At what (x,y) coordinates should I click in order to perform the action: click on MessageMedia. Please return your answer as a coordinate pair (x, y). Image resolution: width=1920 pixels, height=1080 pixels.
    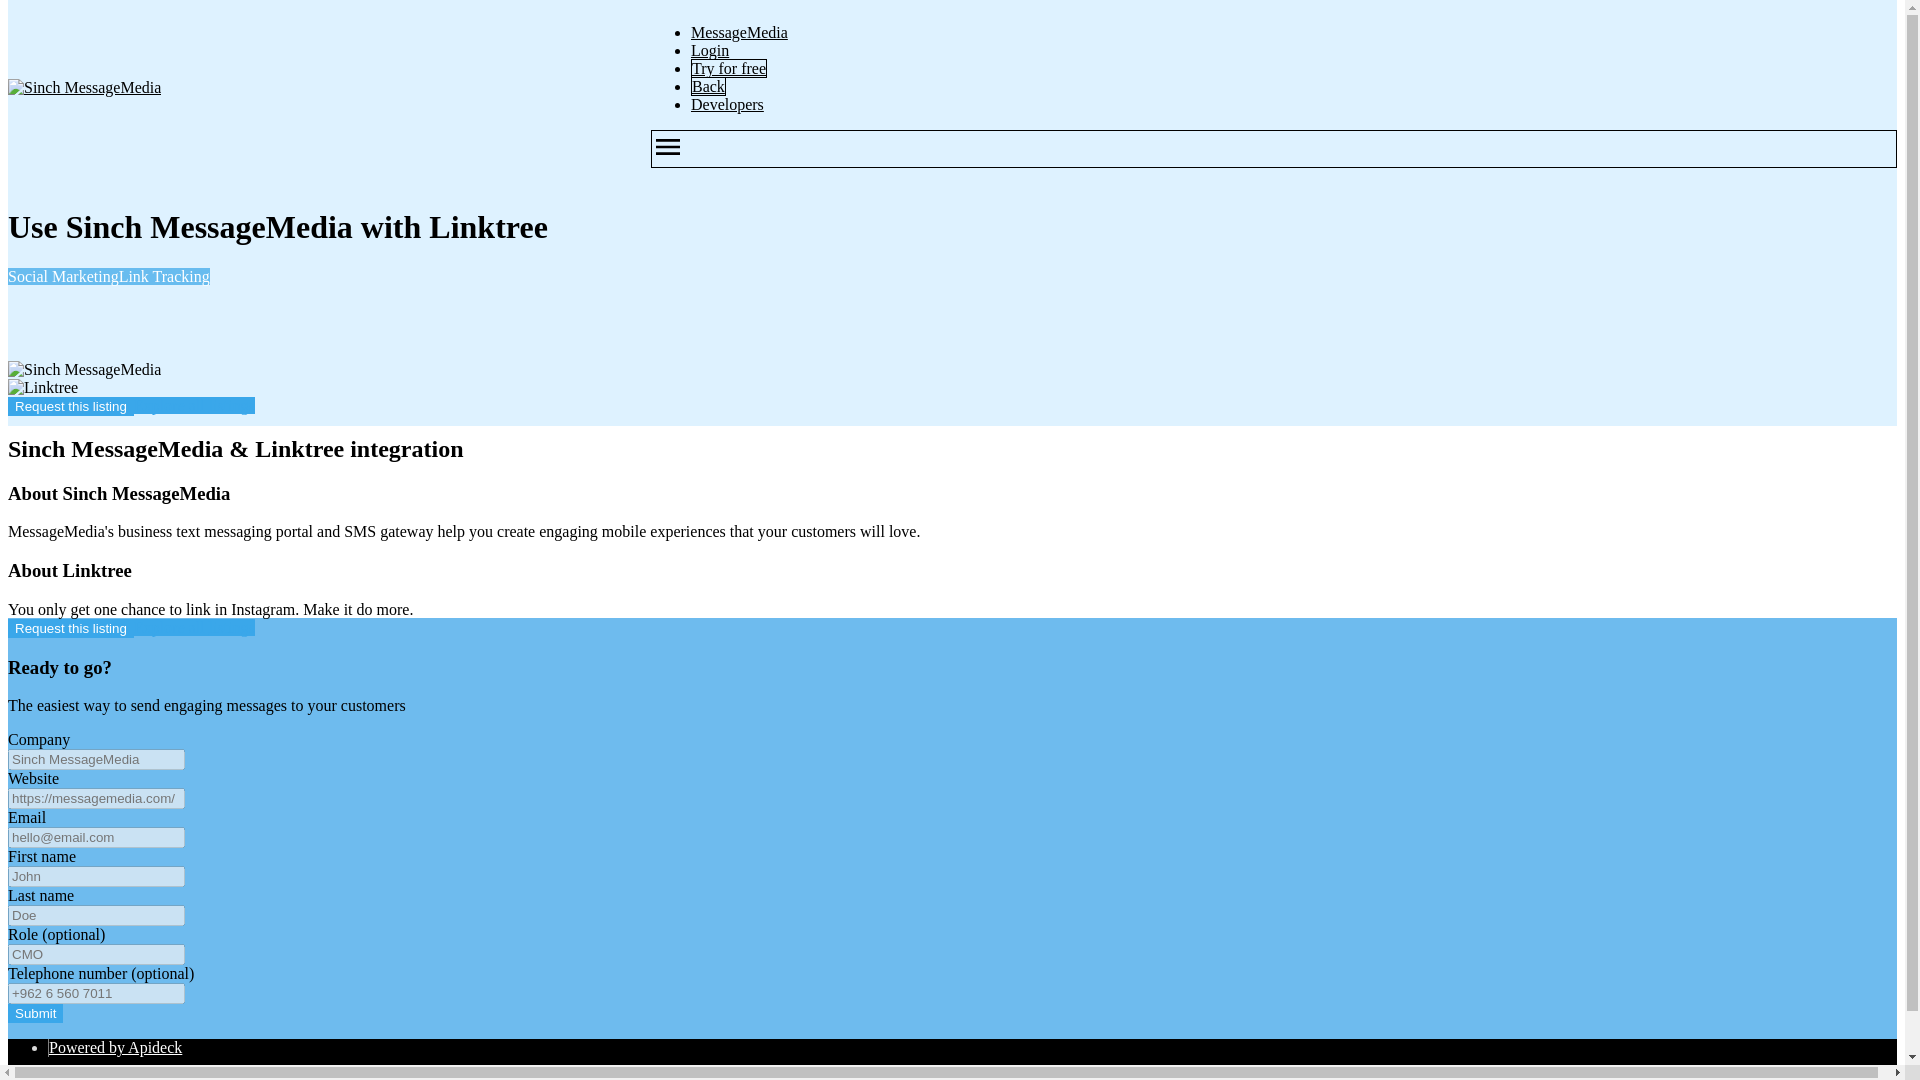
    Looking at the image, I should click on (739, 32).